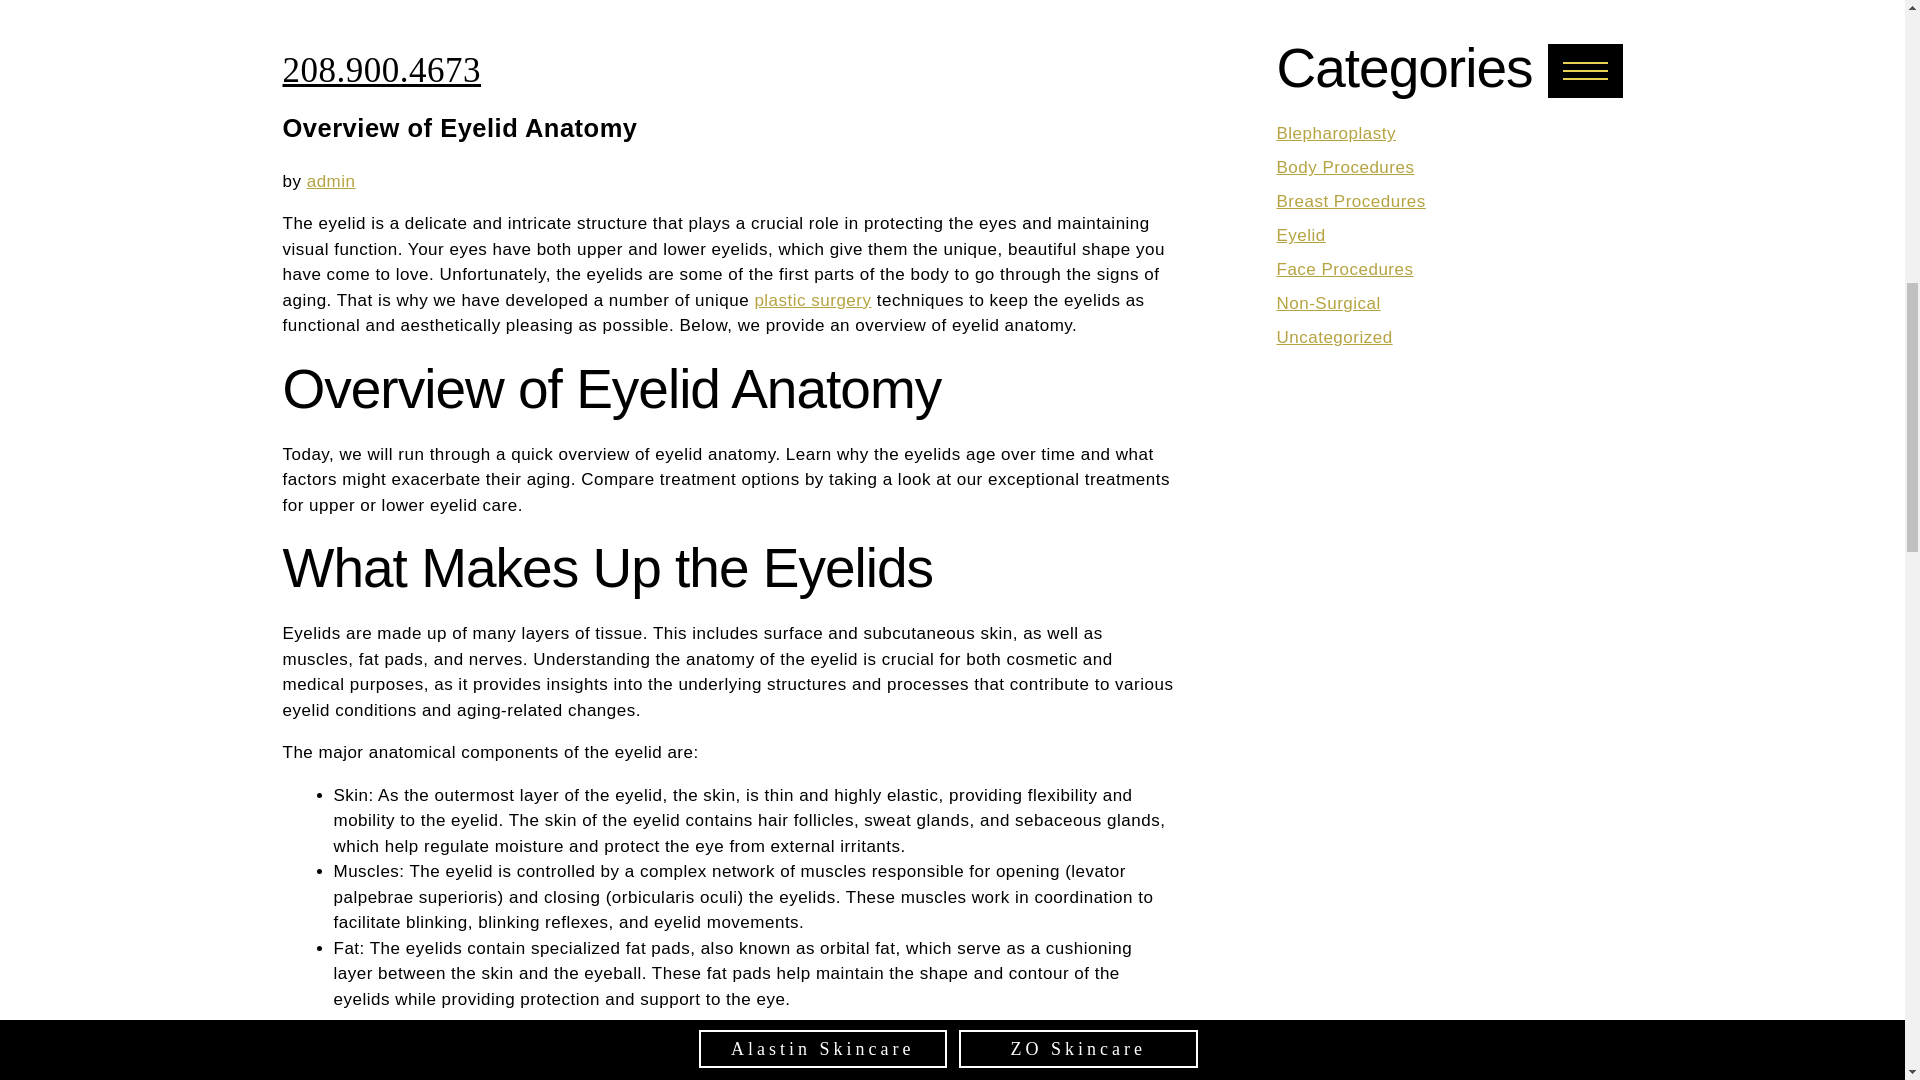  What do you see at coordinates (1300, 235) in the screenshot?
I see `Eyelid` at bounding box center [1300, 235].